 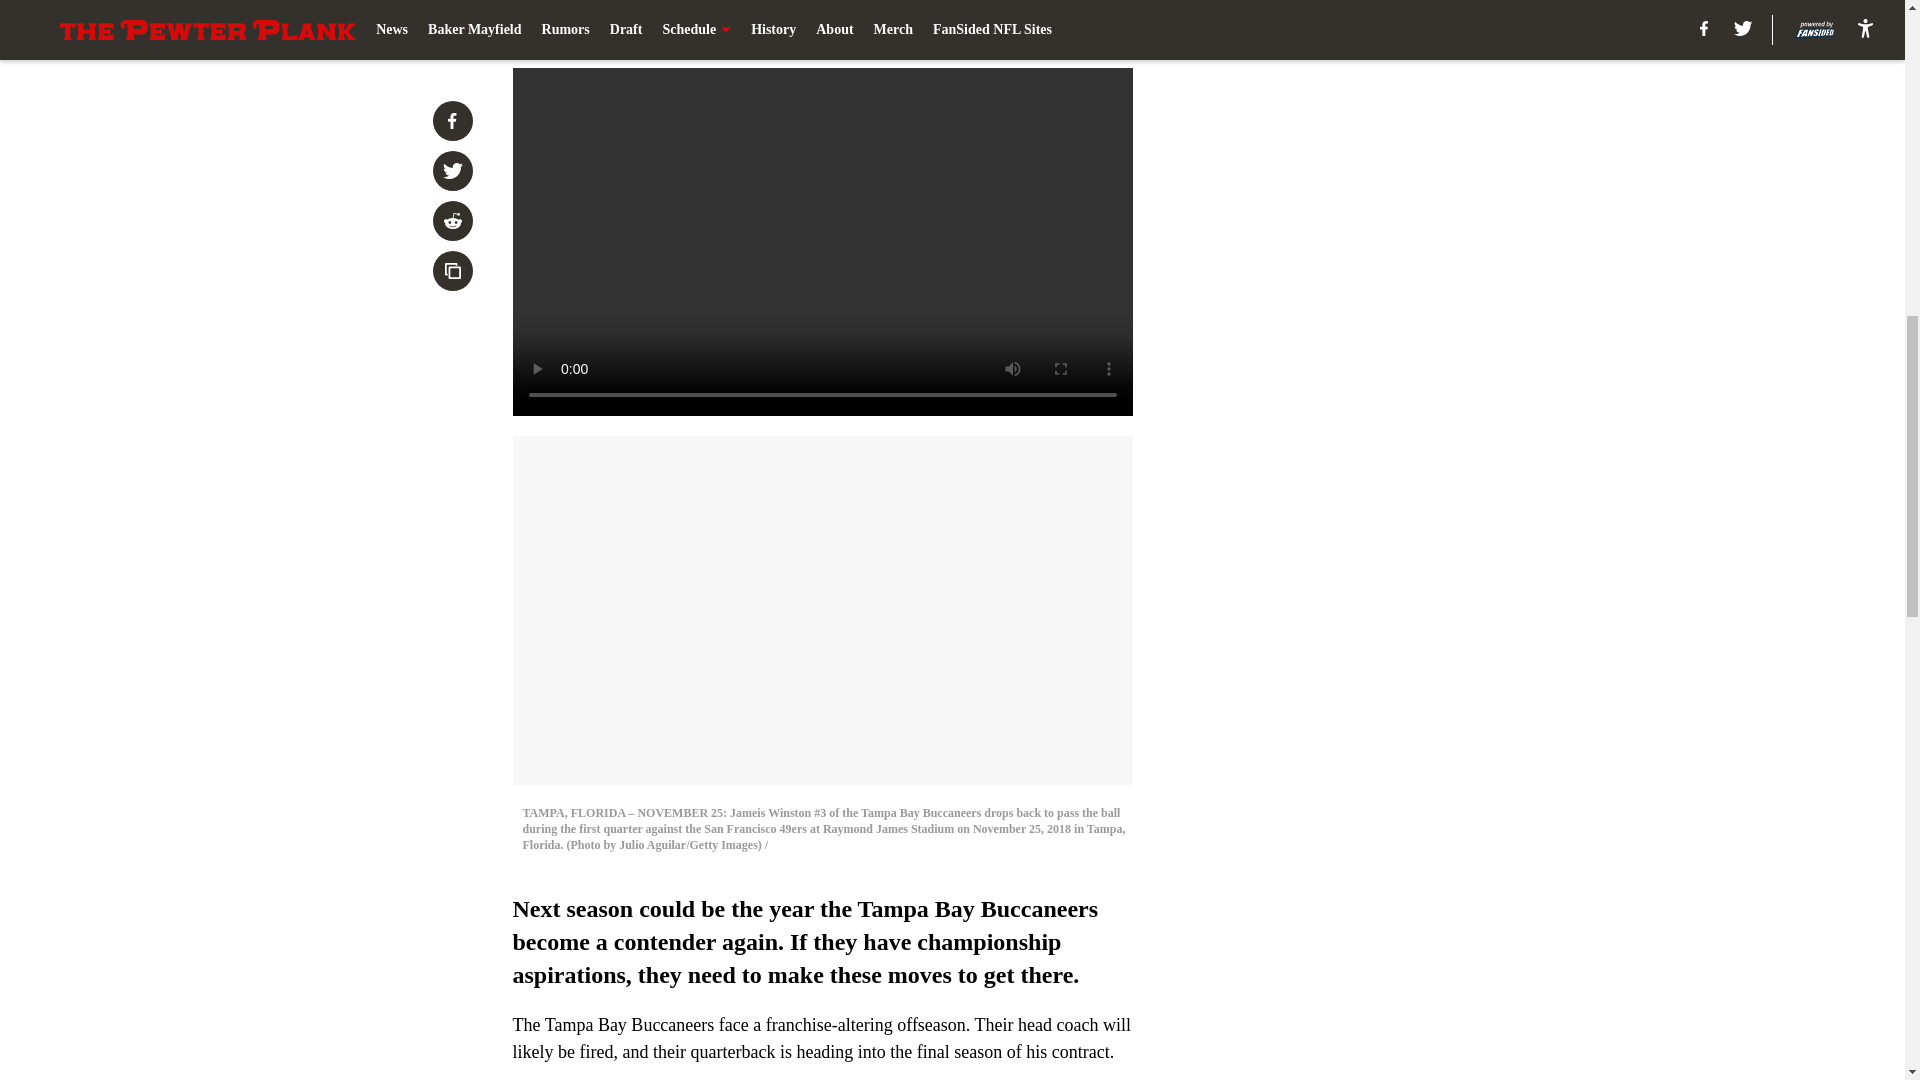 I want to click on Prev, so click(x=572, y=27).